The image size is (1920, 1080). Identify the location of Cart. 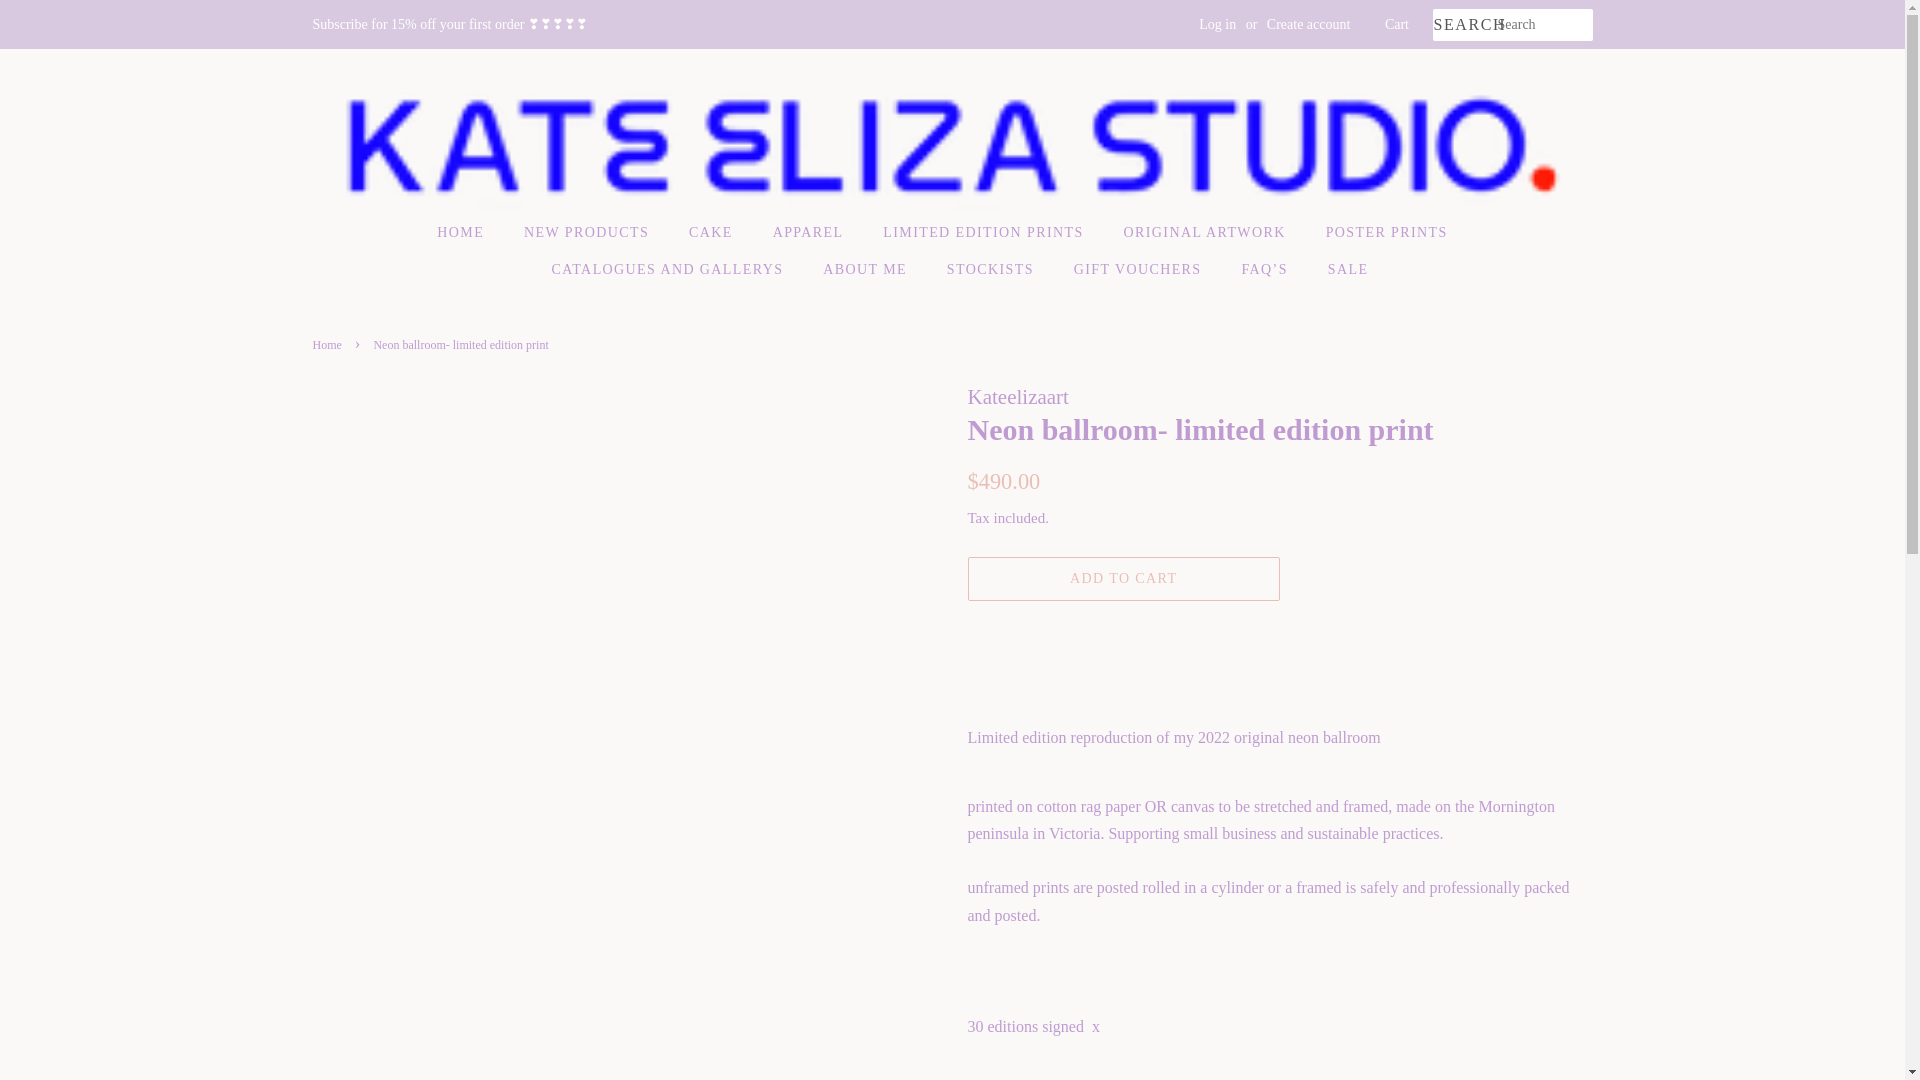
(1396, 24).